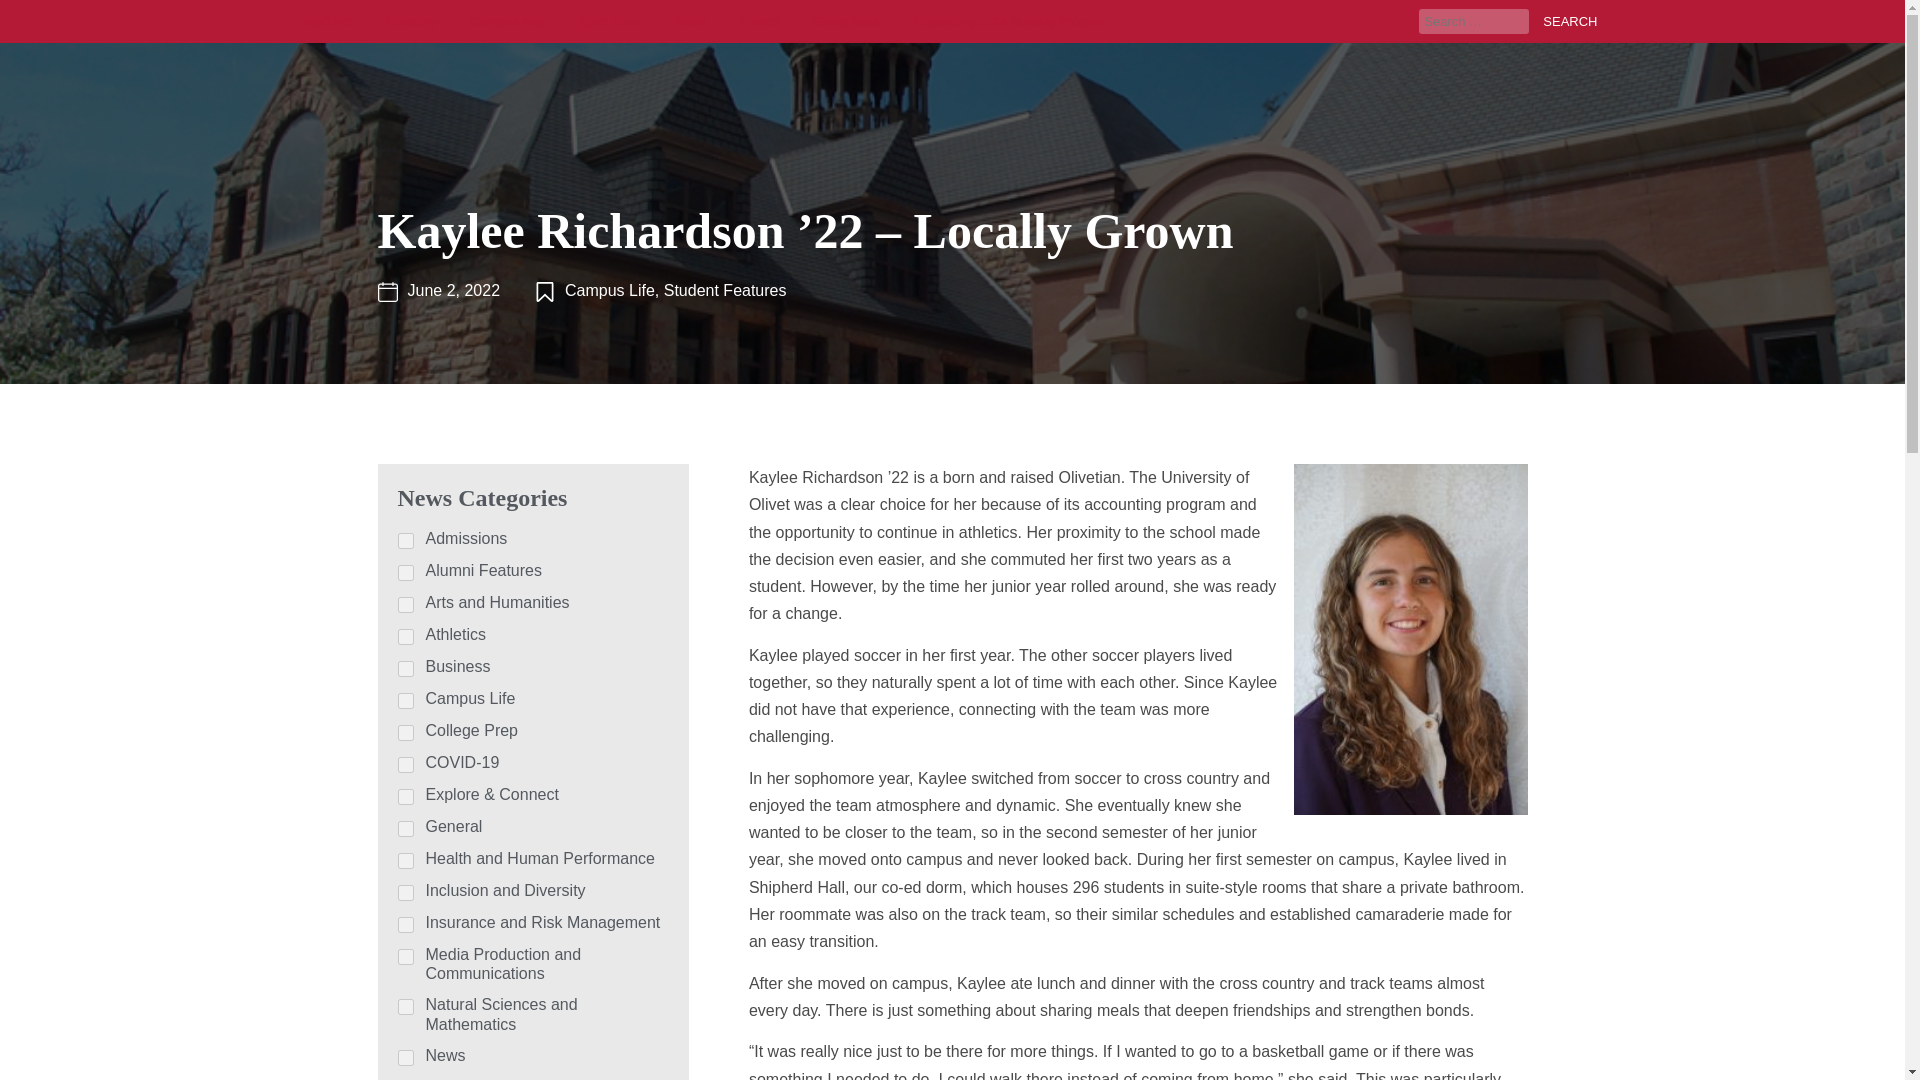 The height and width of the screenshot is (1080, 1920). Describe the element at coordinates (406, 668) in the screenshot. I see `55` at that location.